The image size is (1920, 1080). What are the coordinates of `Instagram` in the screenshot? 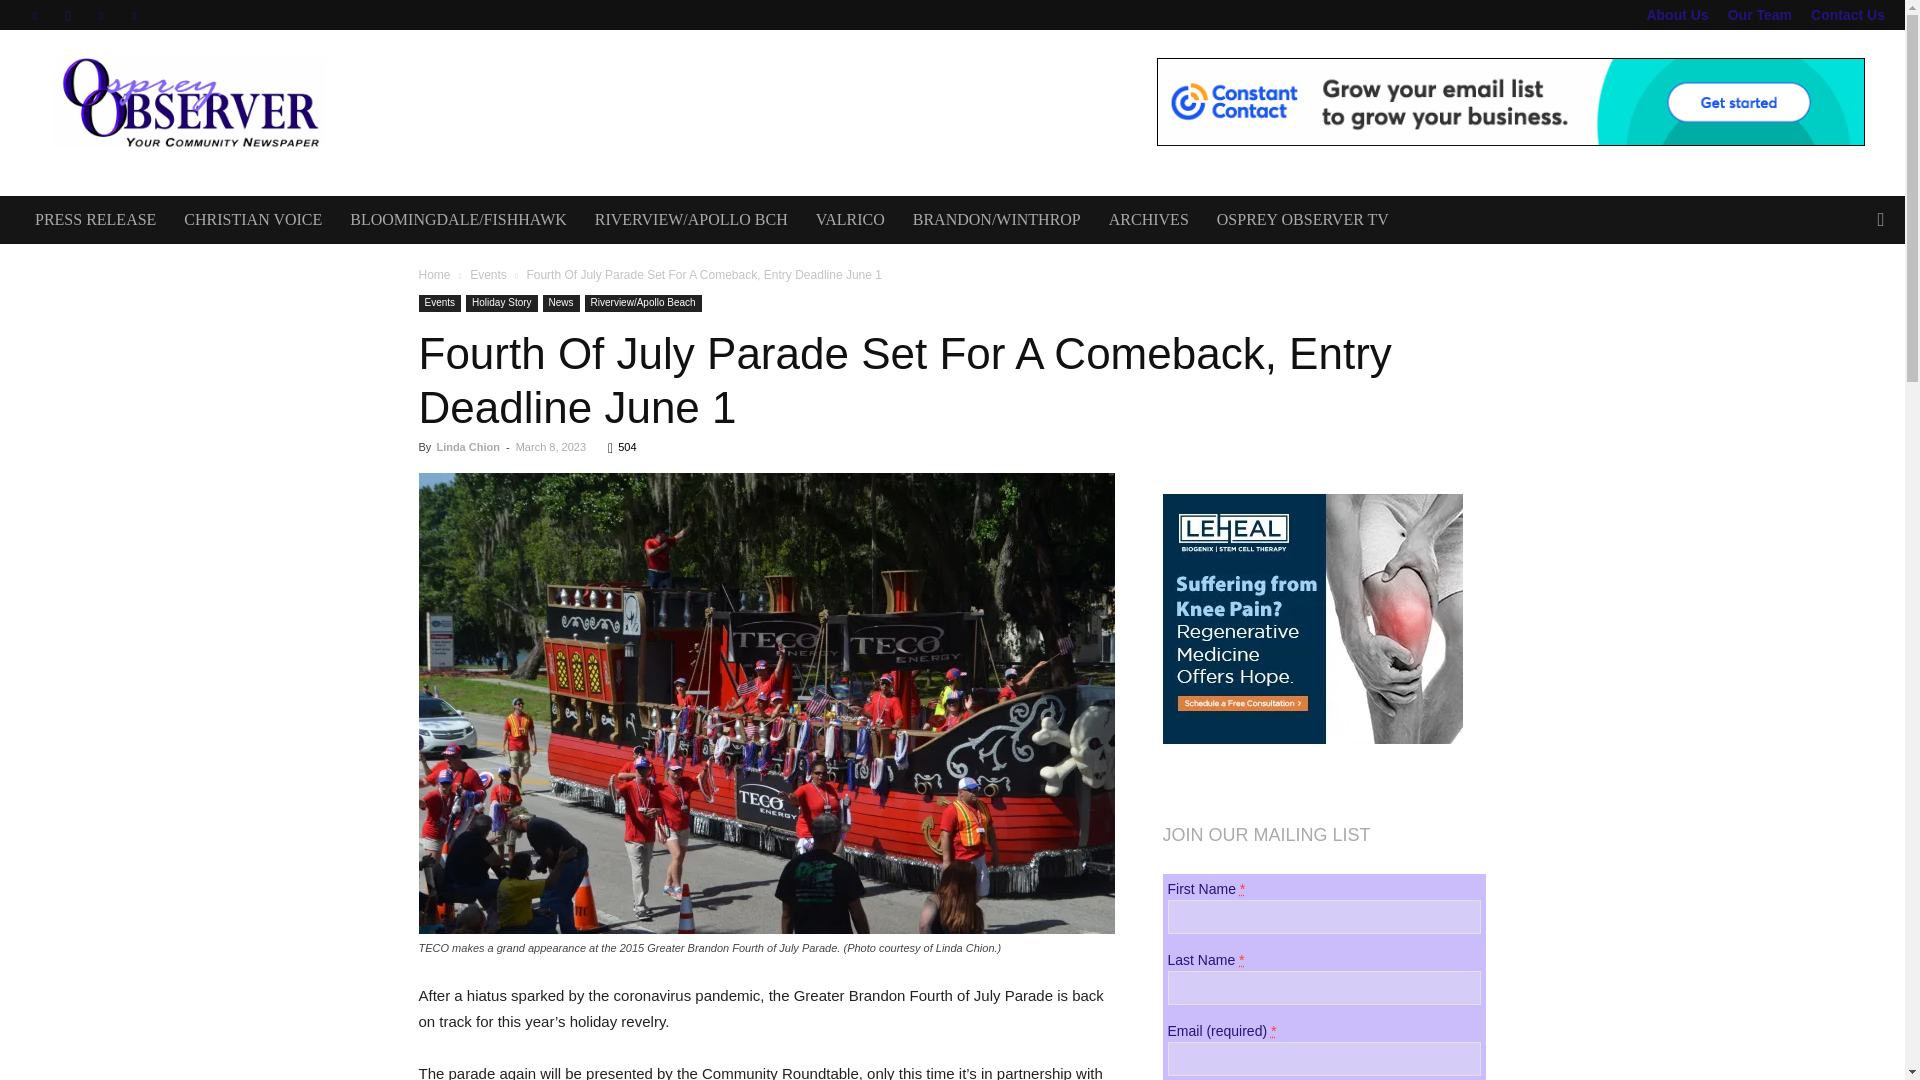 It's located at (68, 15).